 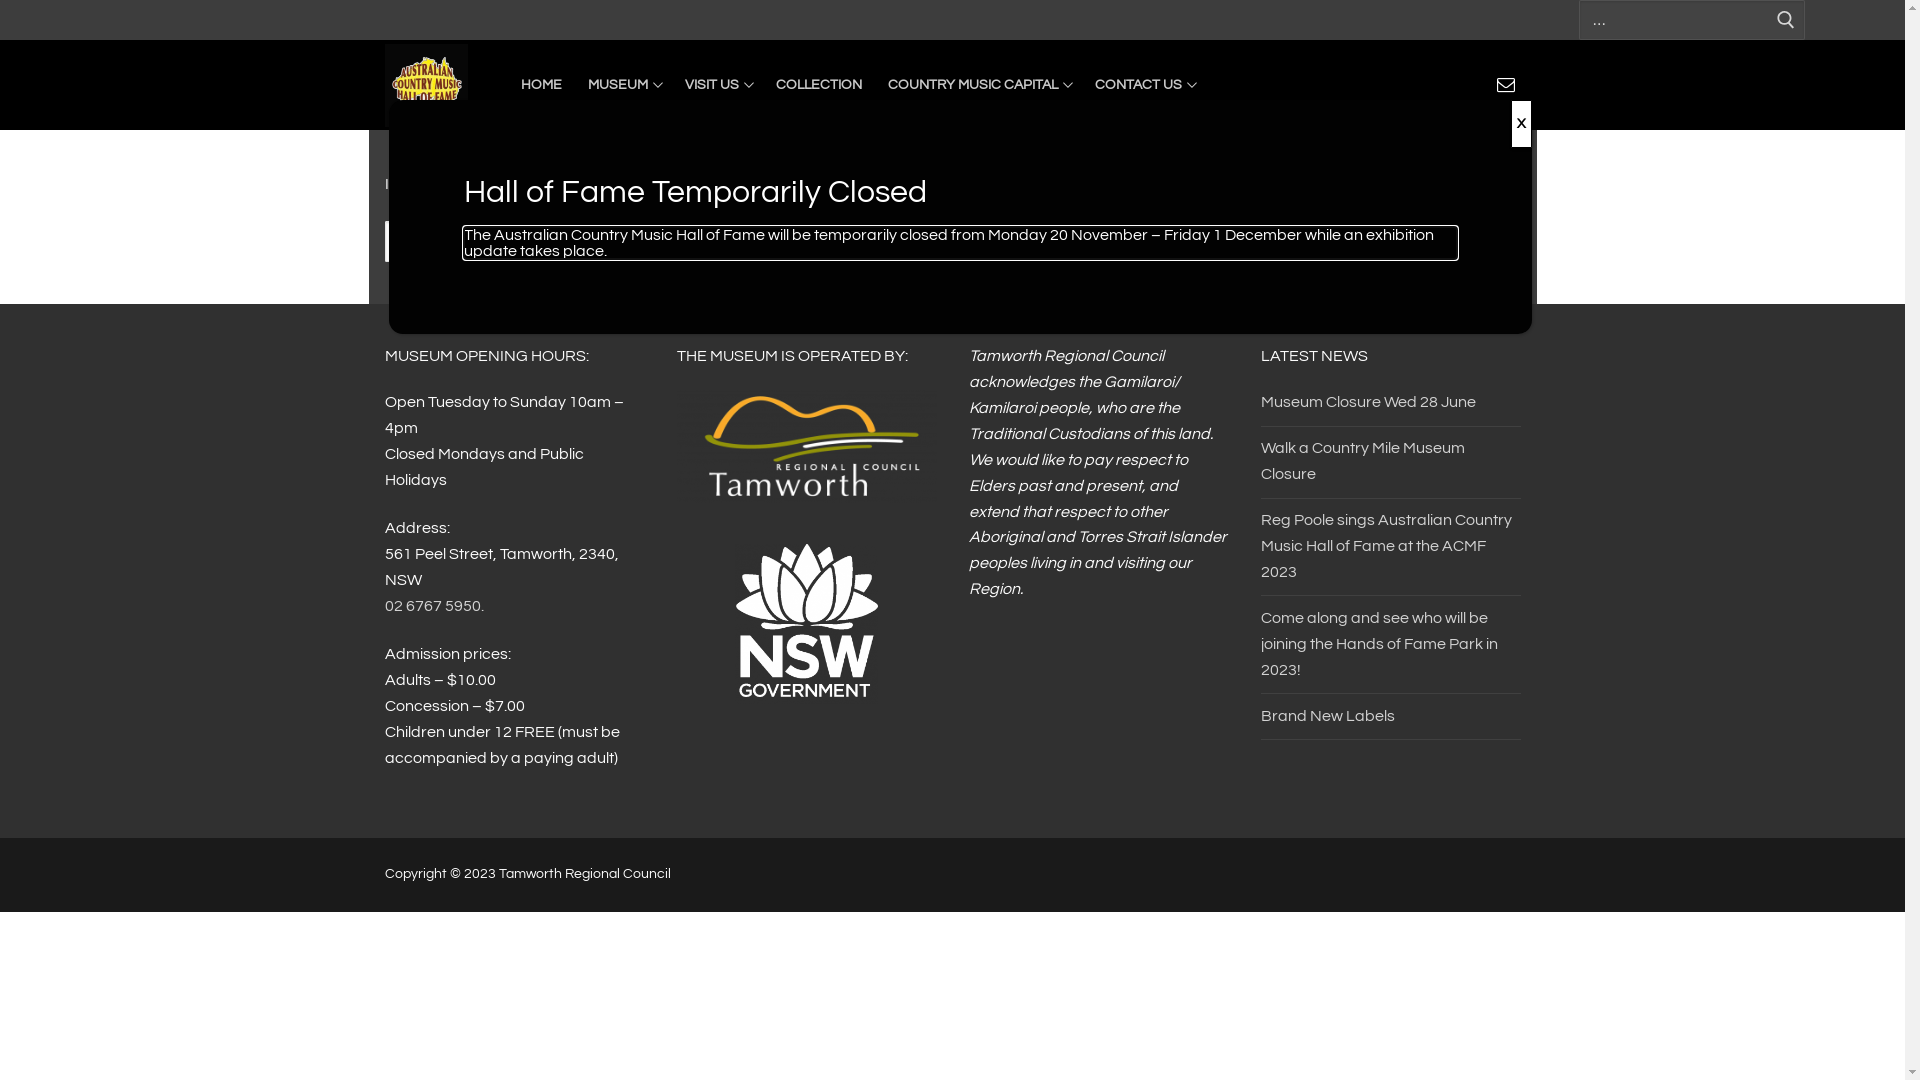 What do you see at coordinates (1506, 85) in the screenshot?
I see `Mail` at bounding box center [1506, 85].